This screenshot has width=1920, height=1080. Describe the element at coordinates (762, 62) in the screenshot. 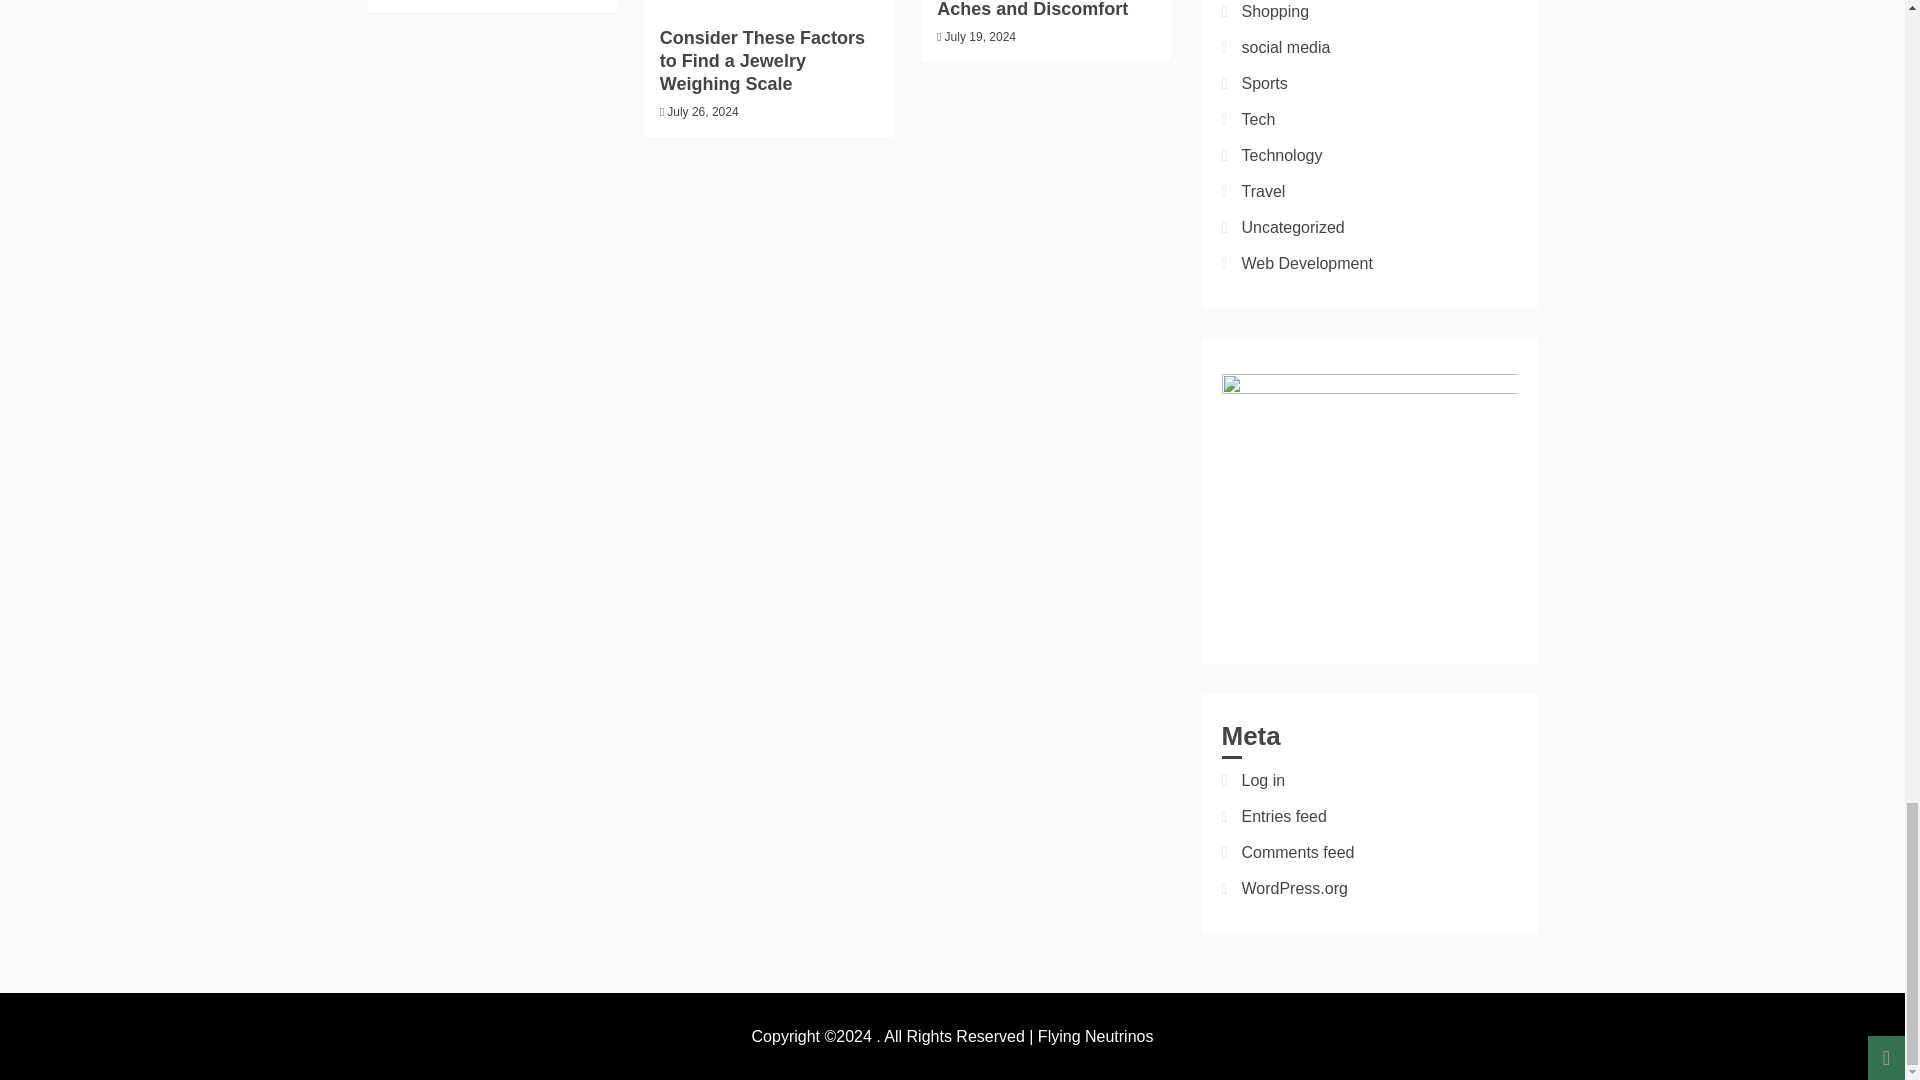

I see `Consider These Factors to Find a Jewelry Weighing Scale` at that location.